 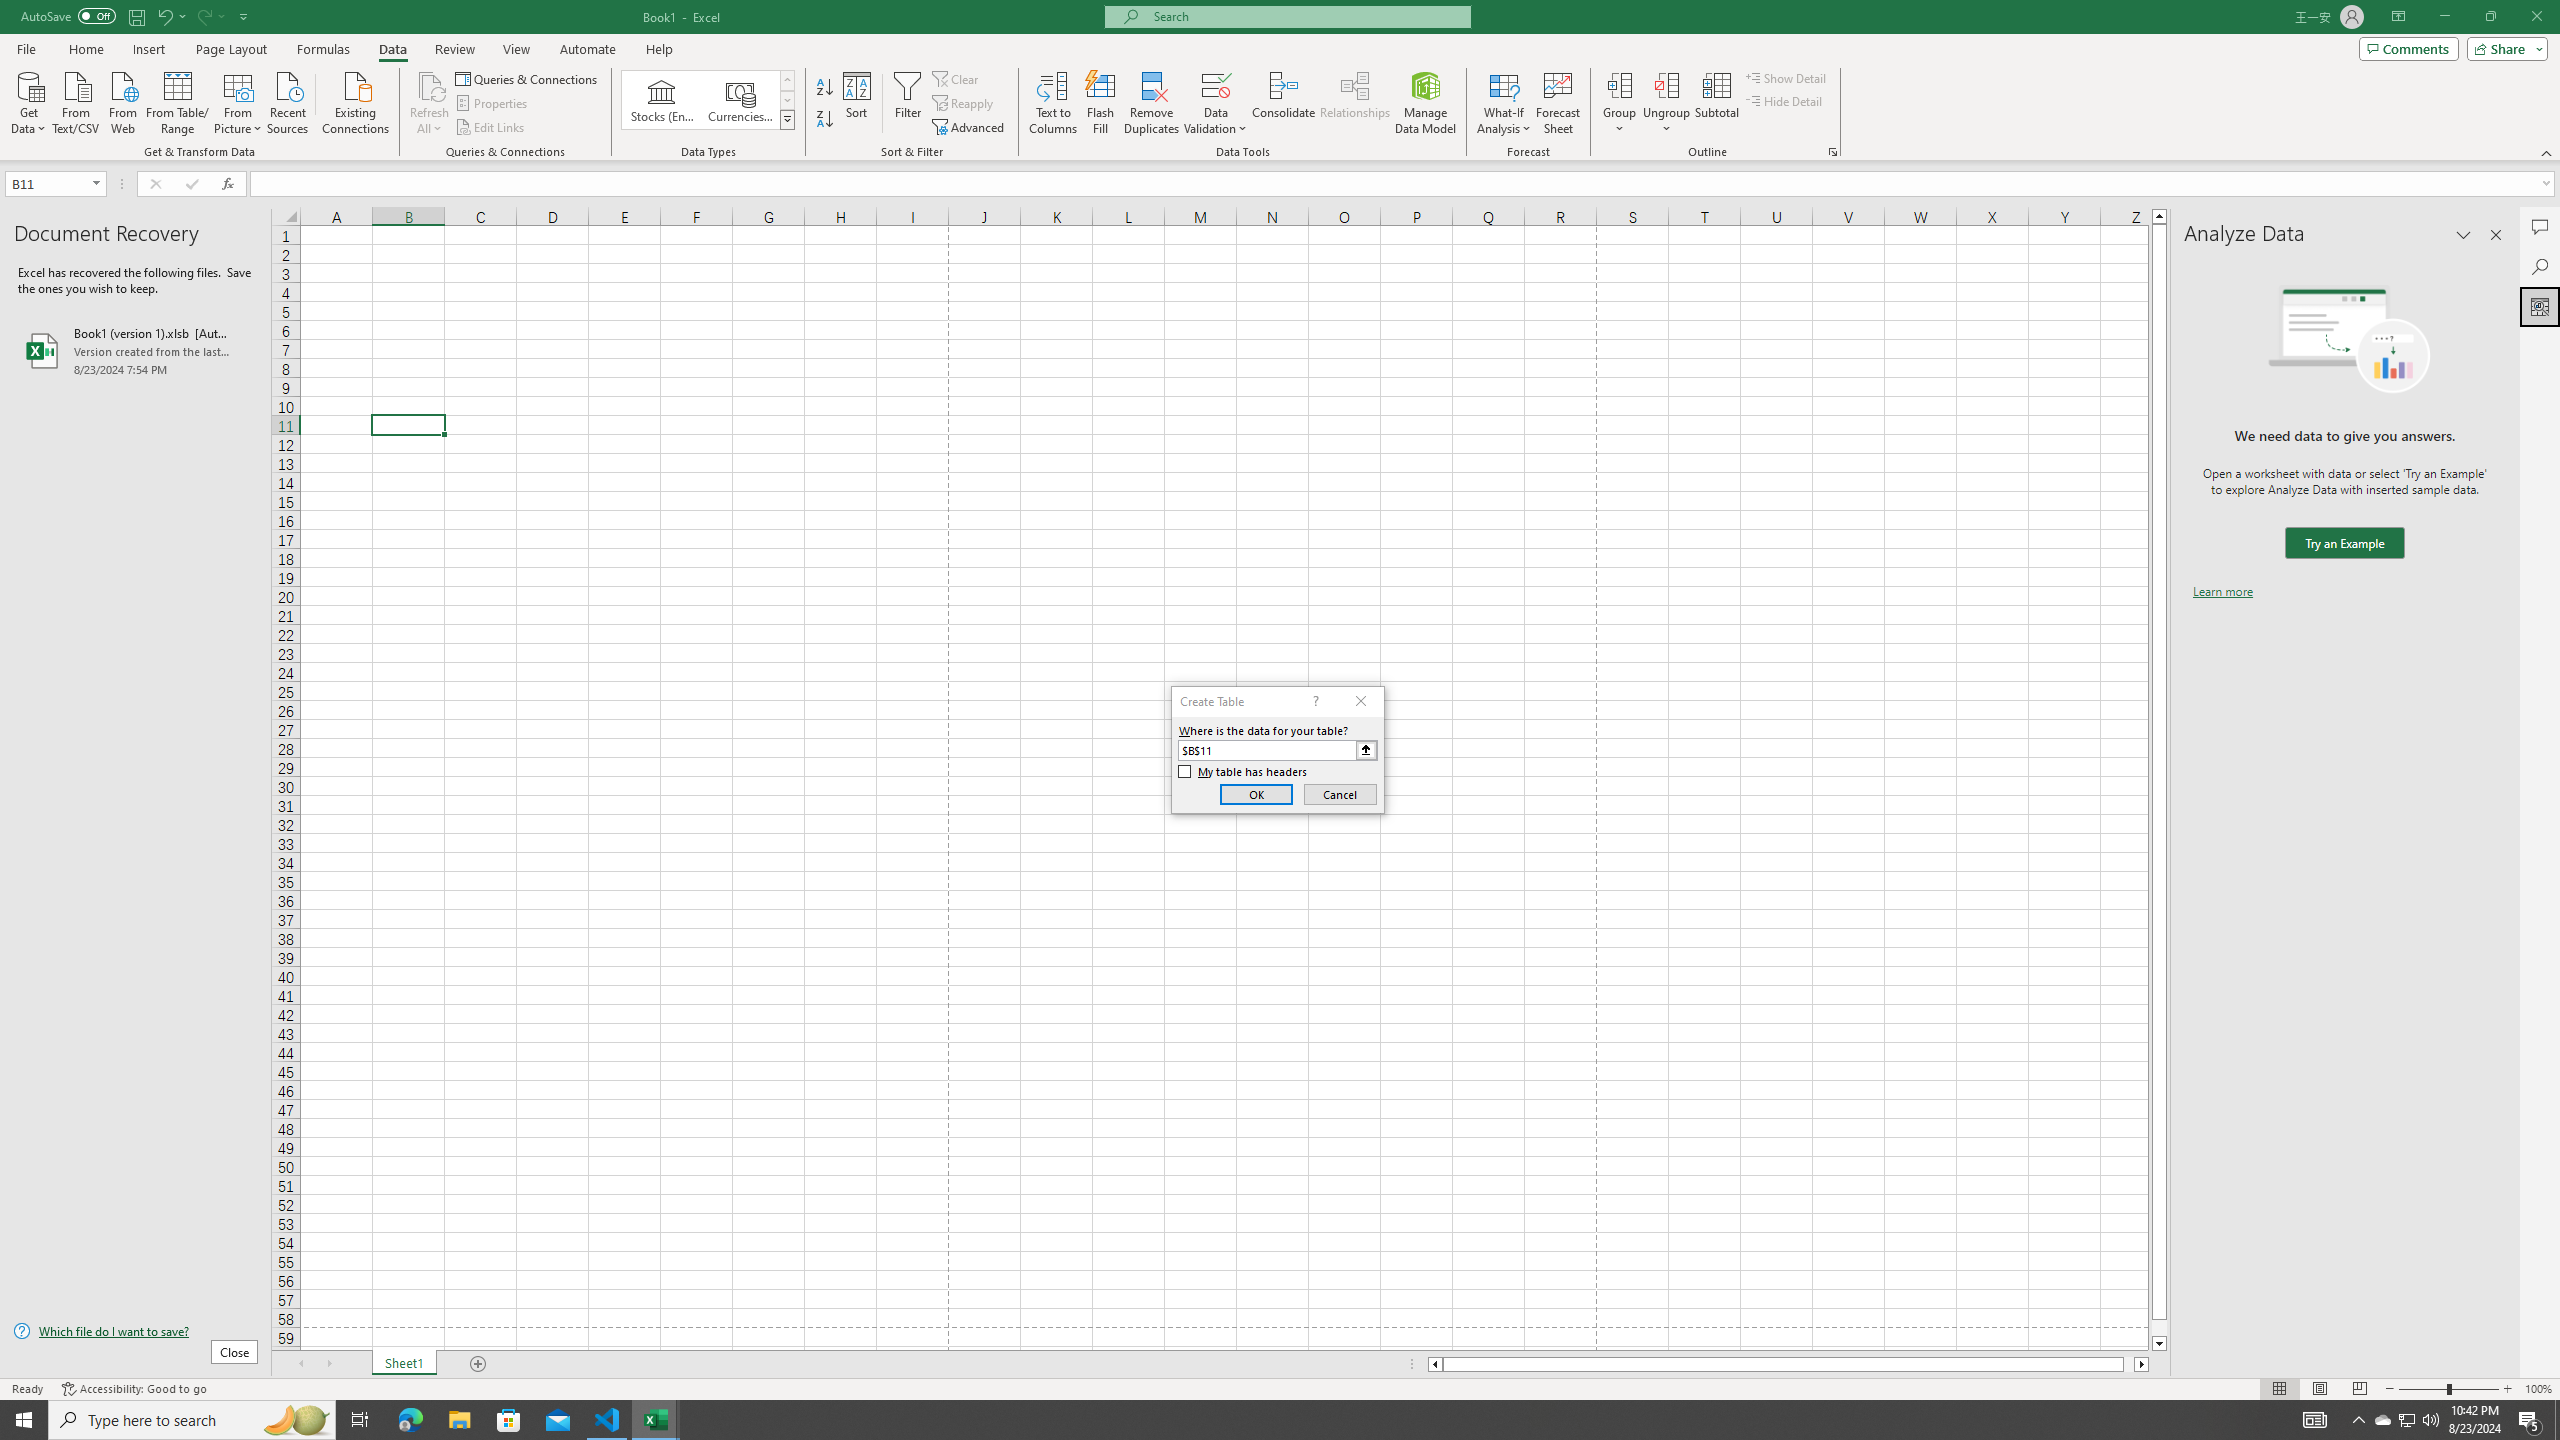 I want to click on Open, so click(x=96, y=183).